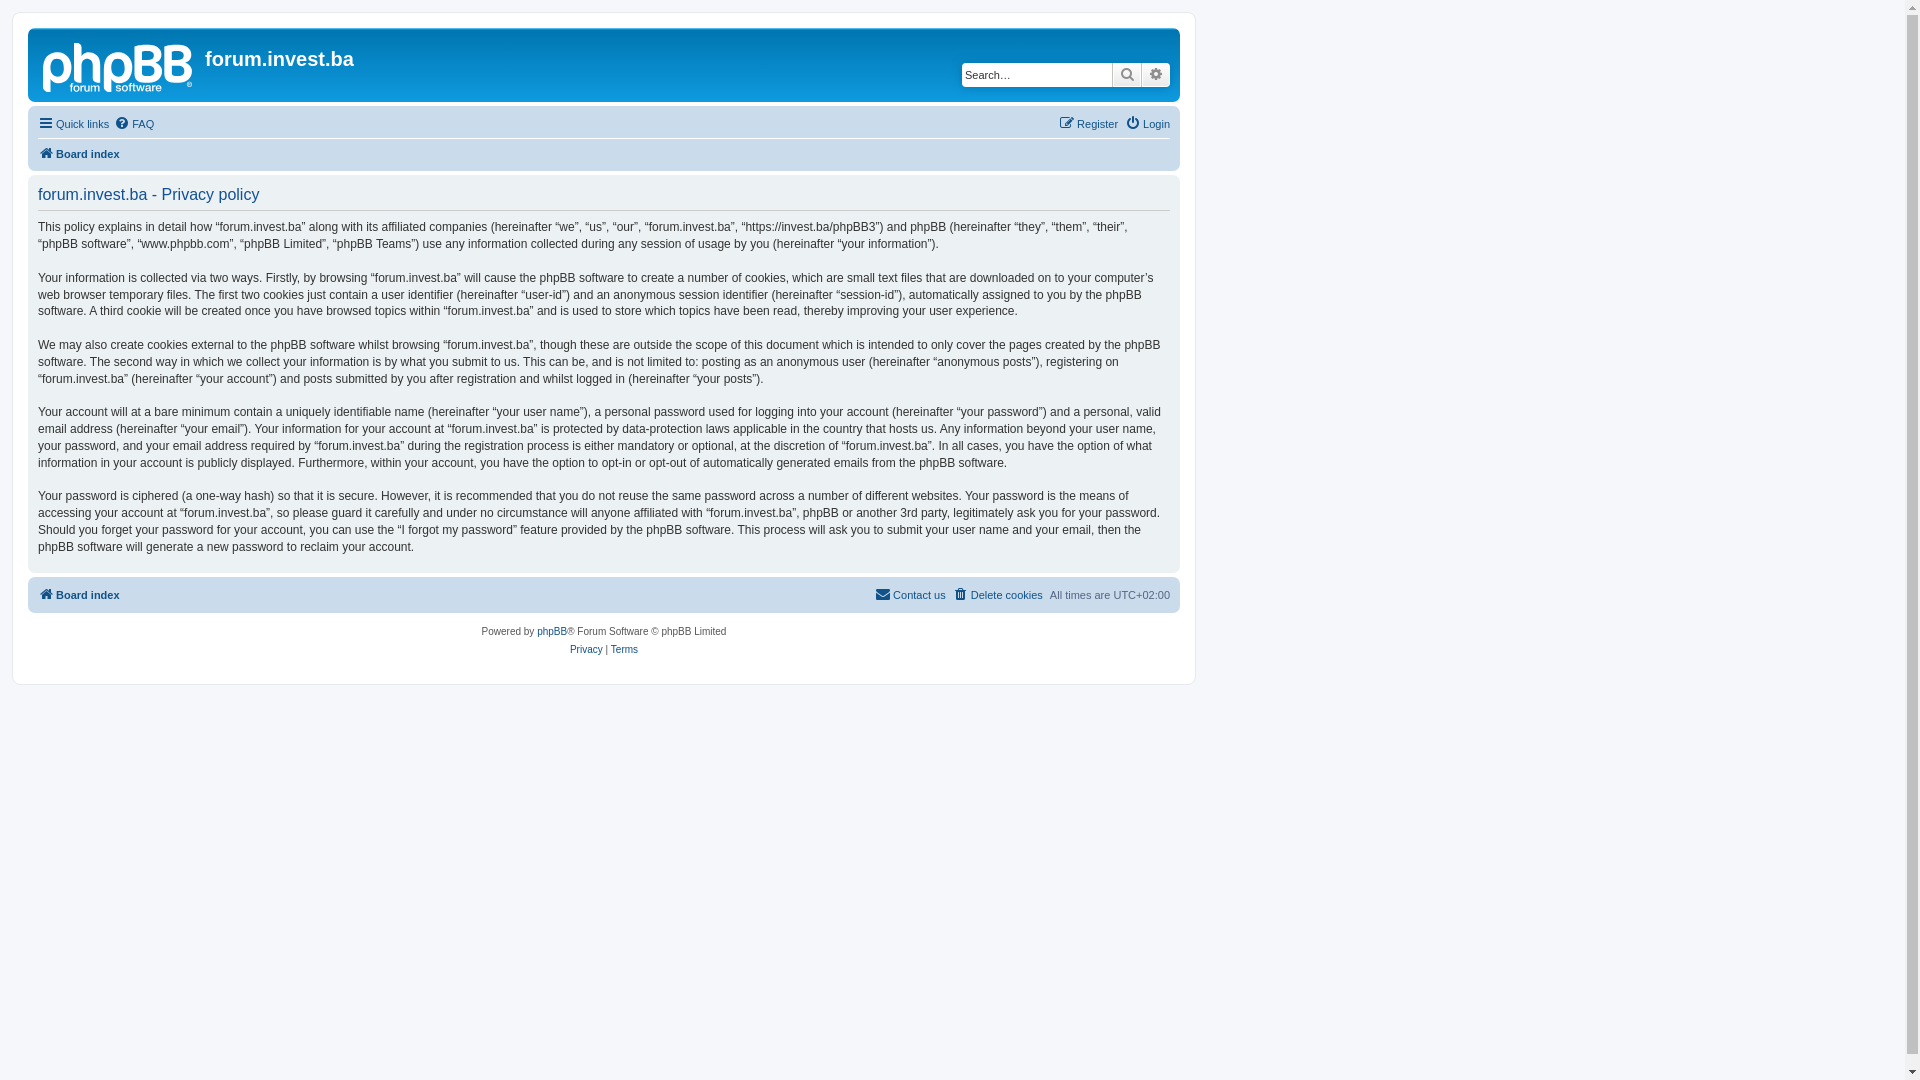 Image resolution: width=1920 pixels, height=1080 pixels. I want to click on Board index, so click(119, 65).